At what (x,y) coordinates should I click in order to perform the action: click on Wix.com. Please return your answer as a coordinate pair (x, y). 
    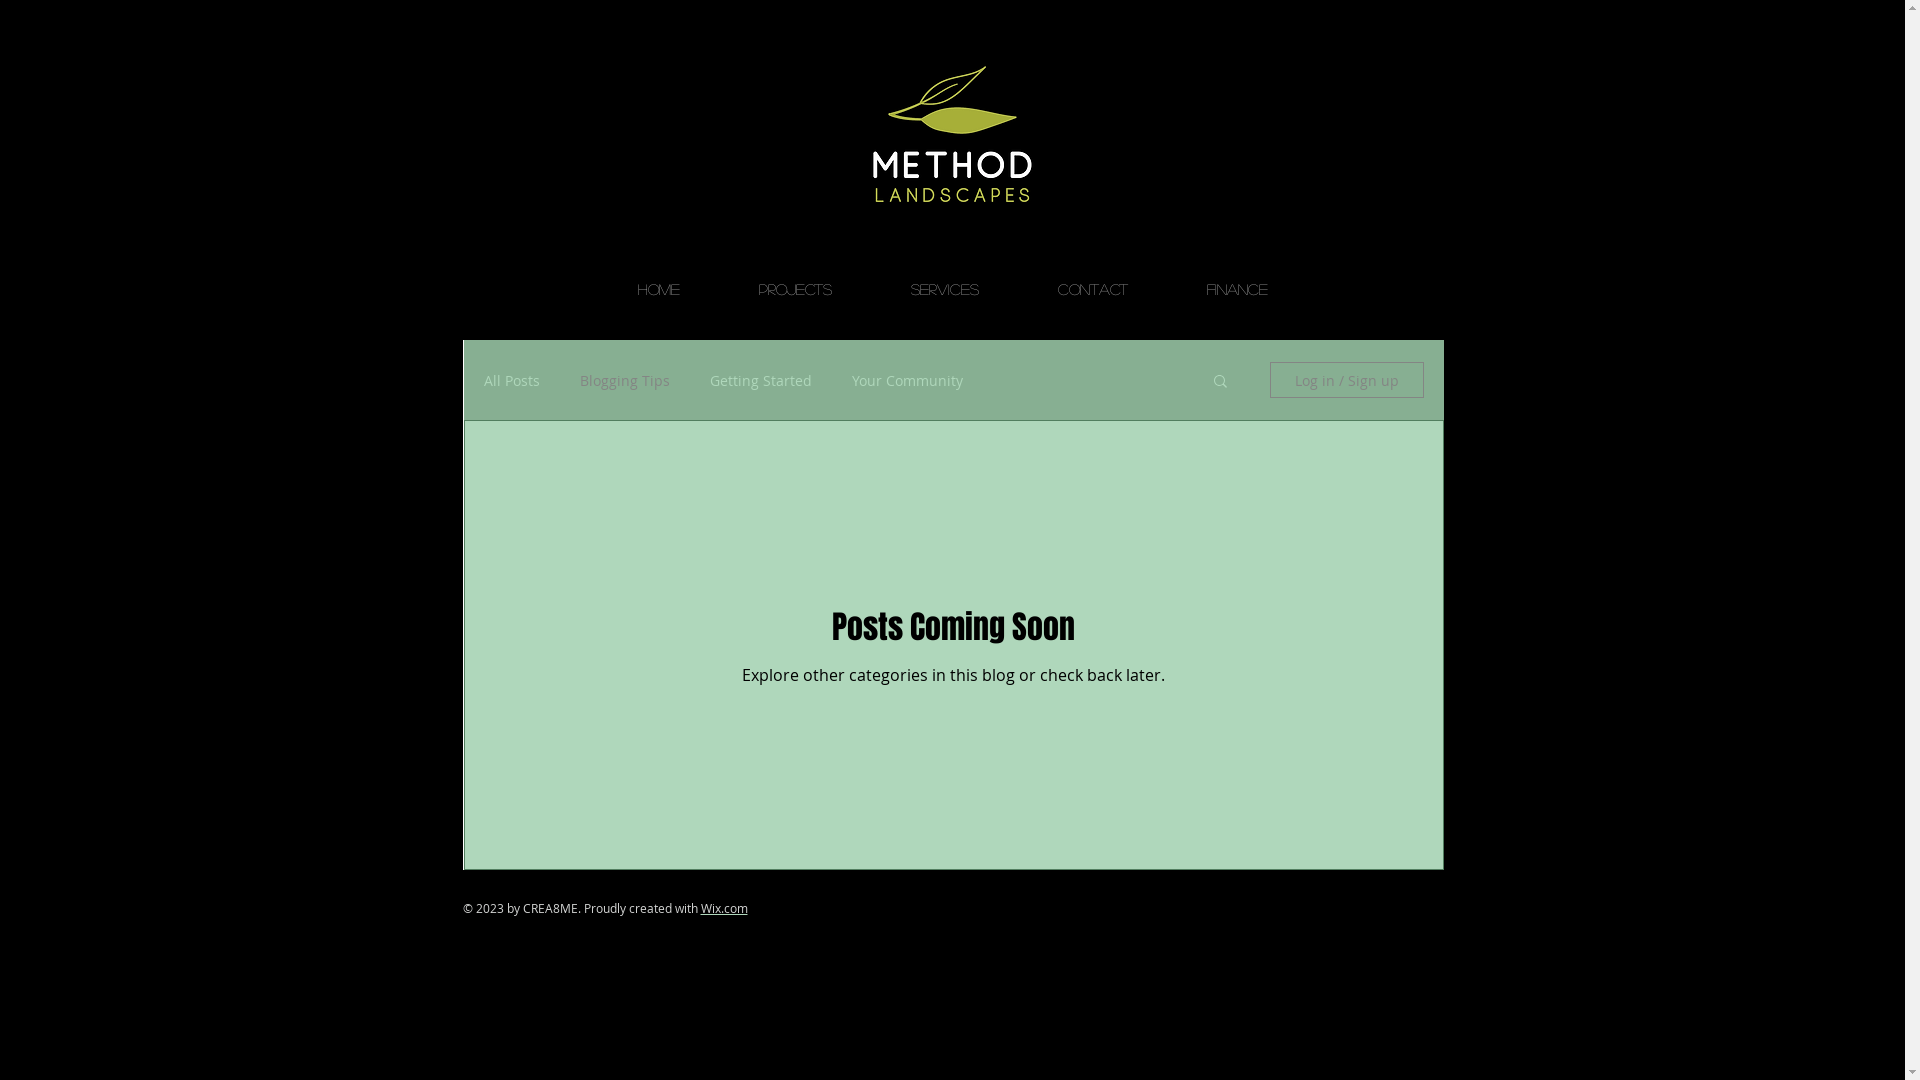
    Looking at the image, I should click on (724, 908).